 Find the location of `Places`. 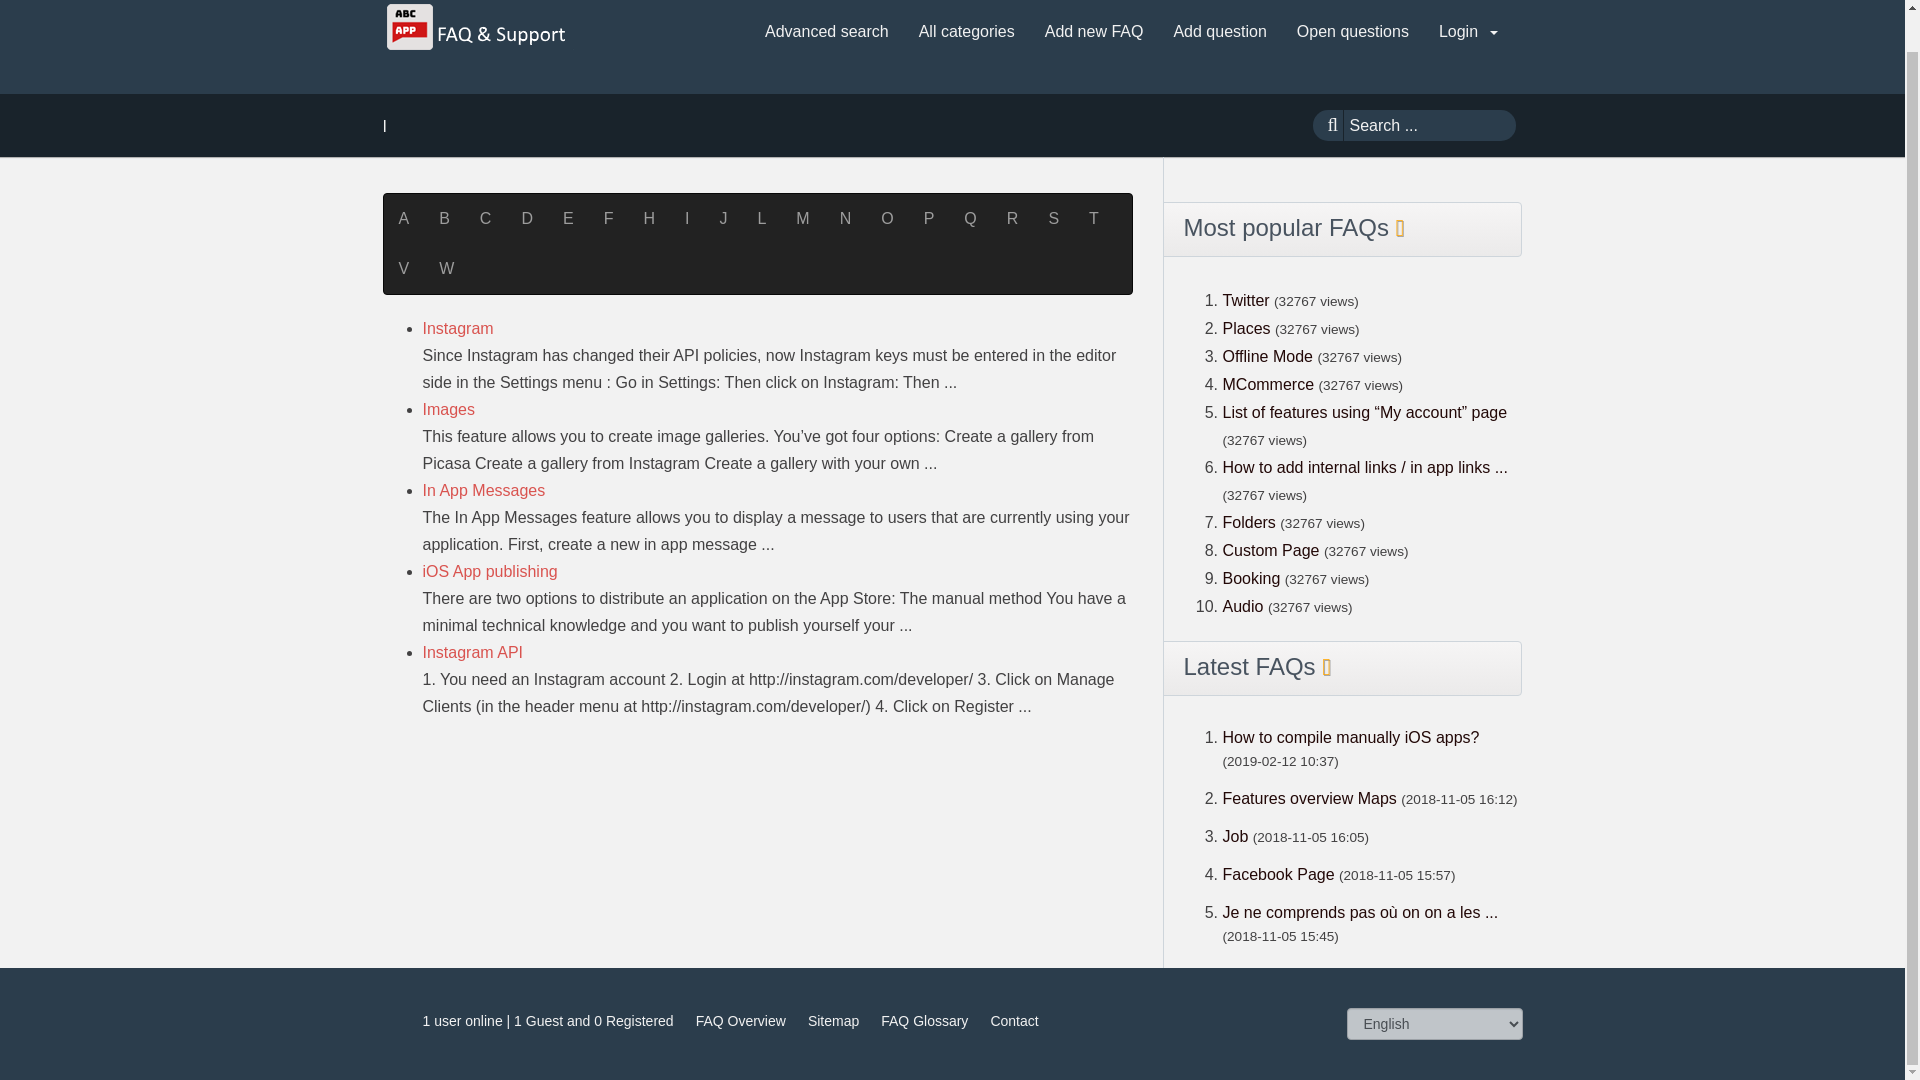

Places is located at coordinates (1245, 328).